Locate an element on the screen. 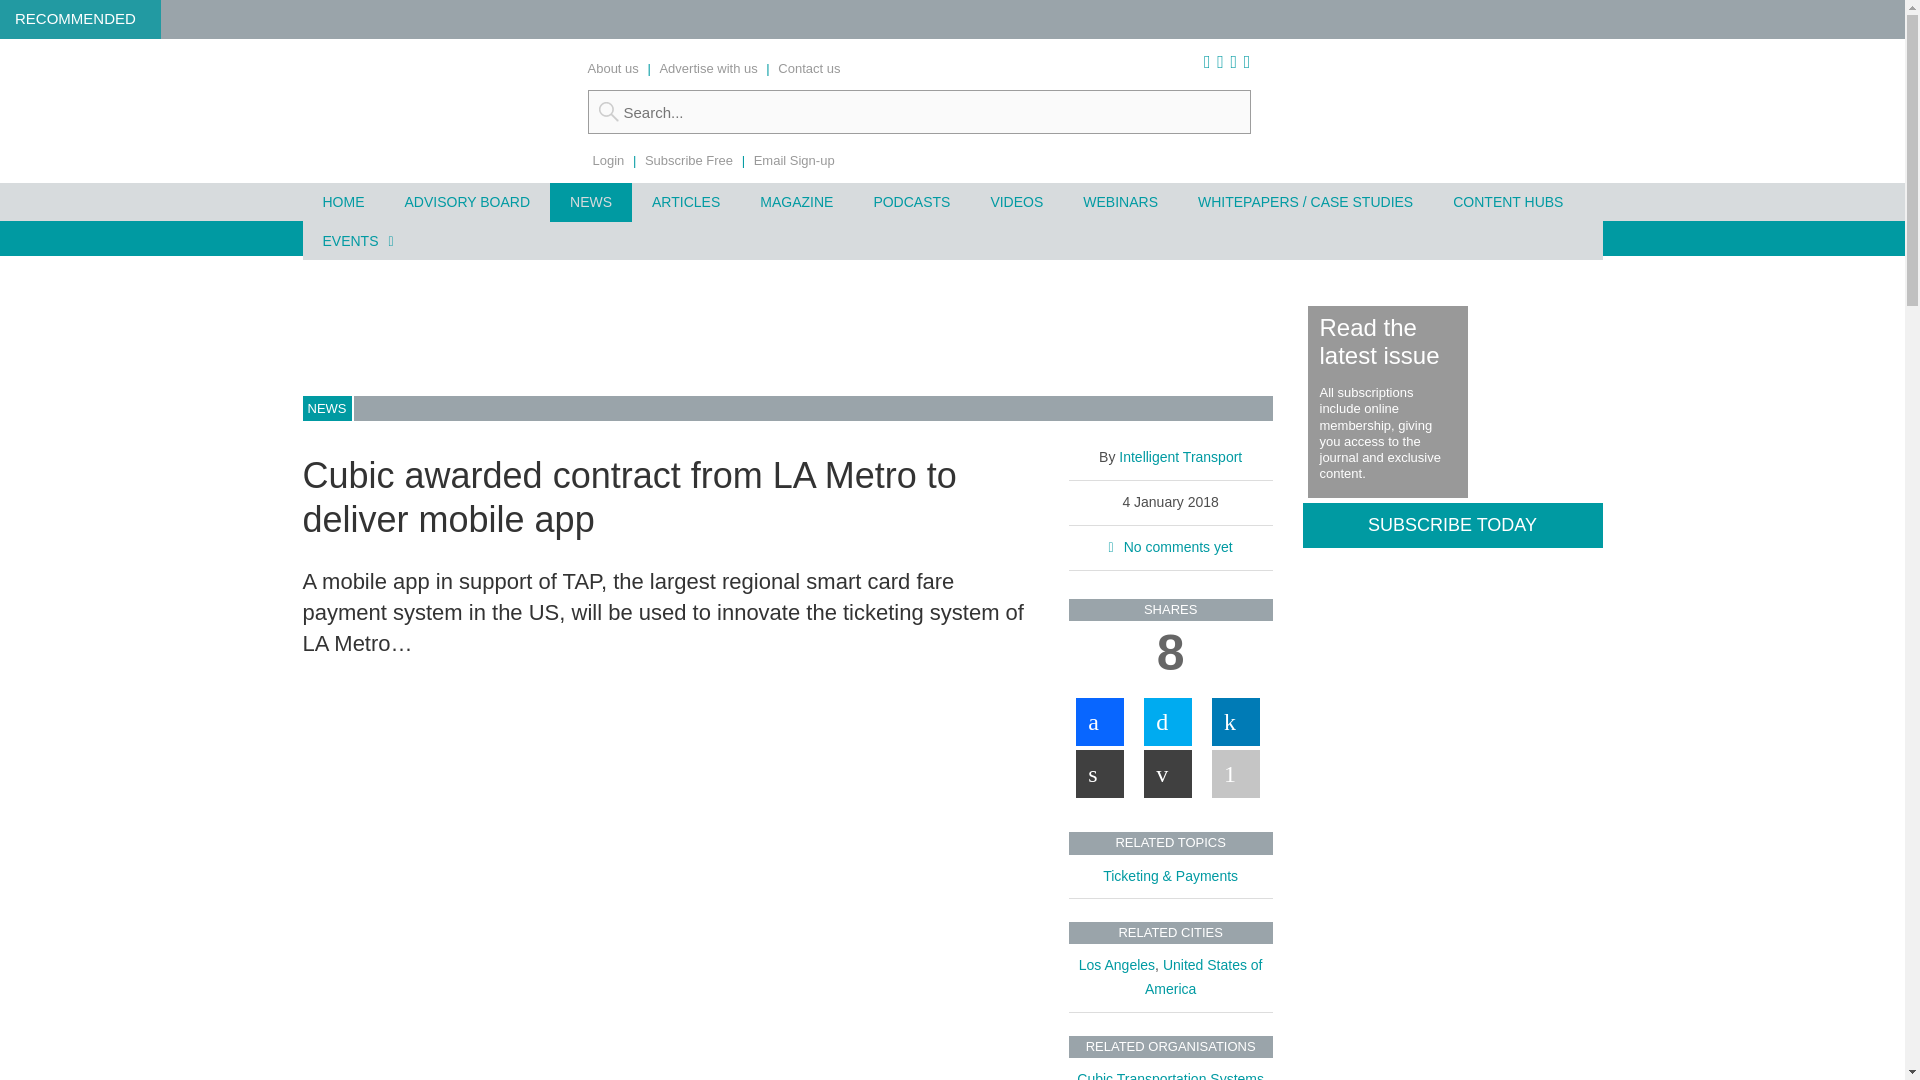 The width and height of the screenshot is (1920, 1080). ARTICLES is located at coordinates (685, 202).